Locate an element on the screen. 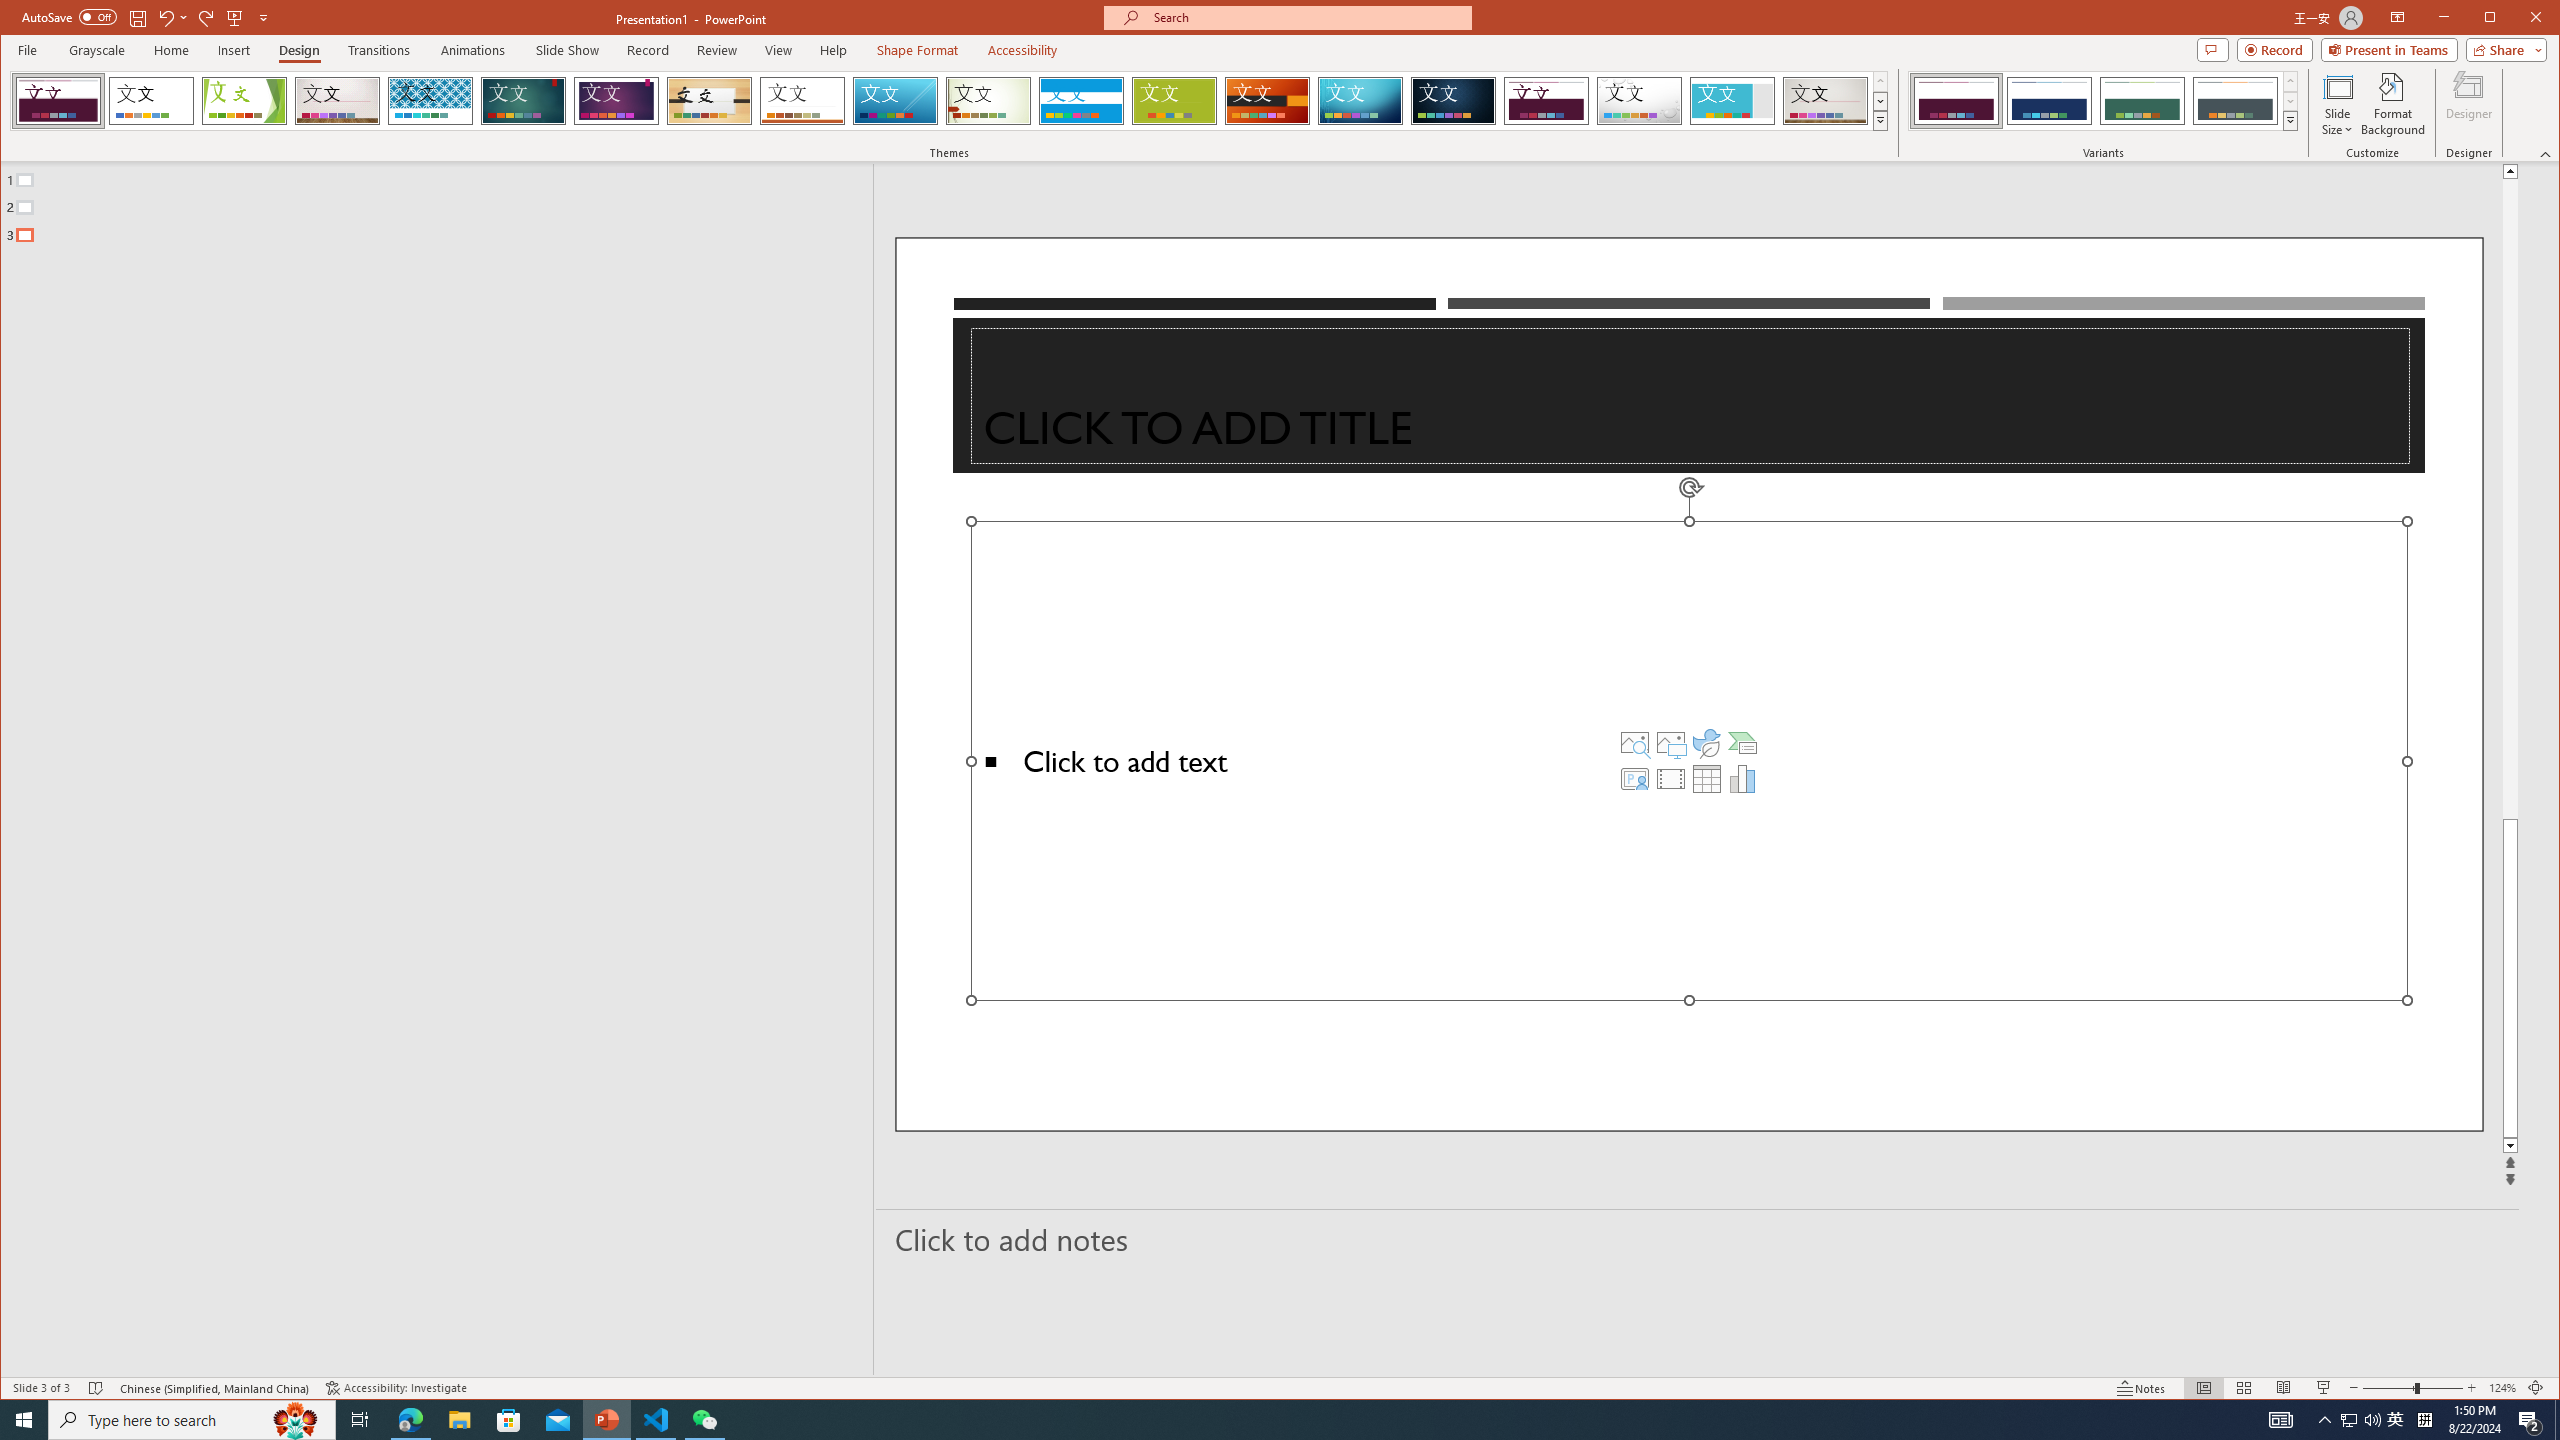 Image resolution: width=2560 pixels, height=1440 pixels. Content Placeholder is located at coordinates (1689, 760).